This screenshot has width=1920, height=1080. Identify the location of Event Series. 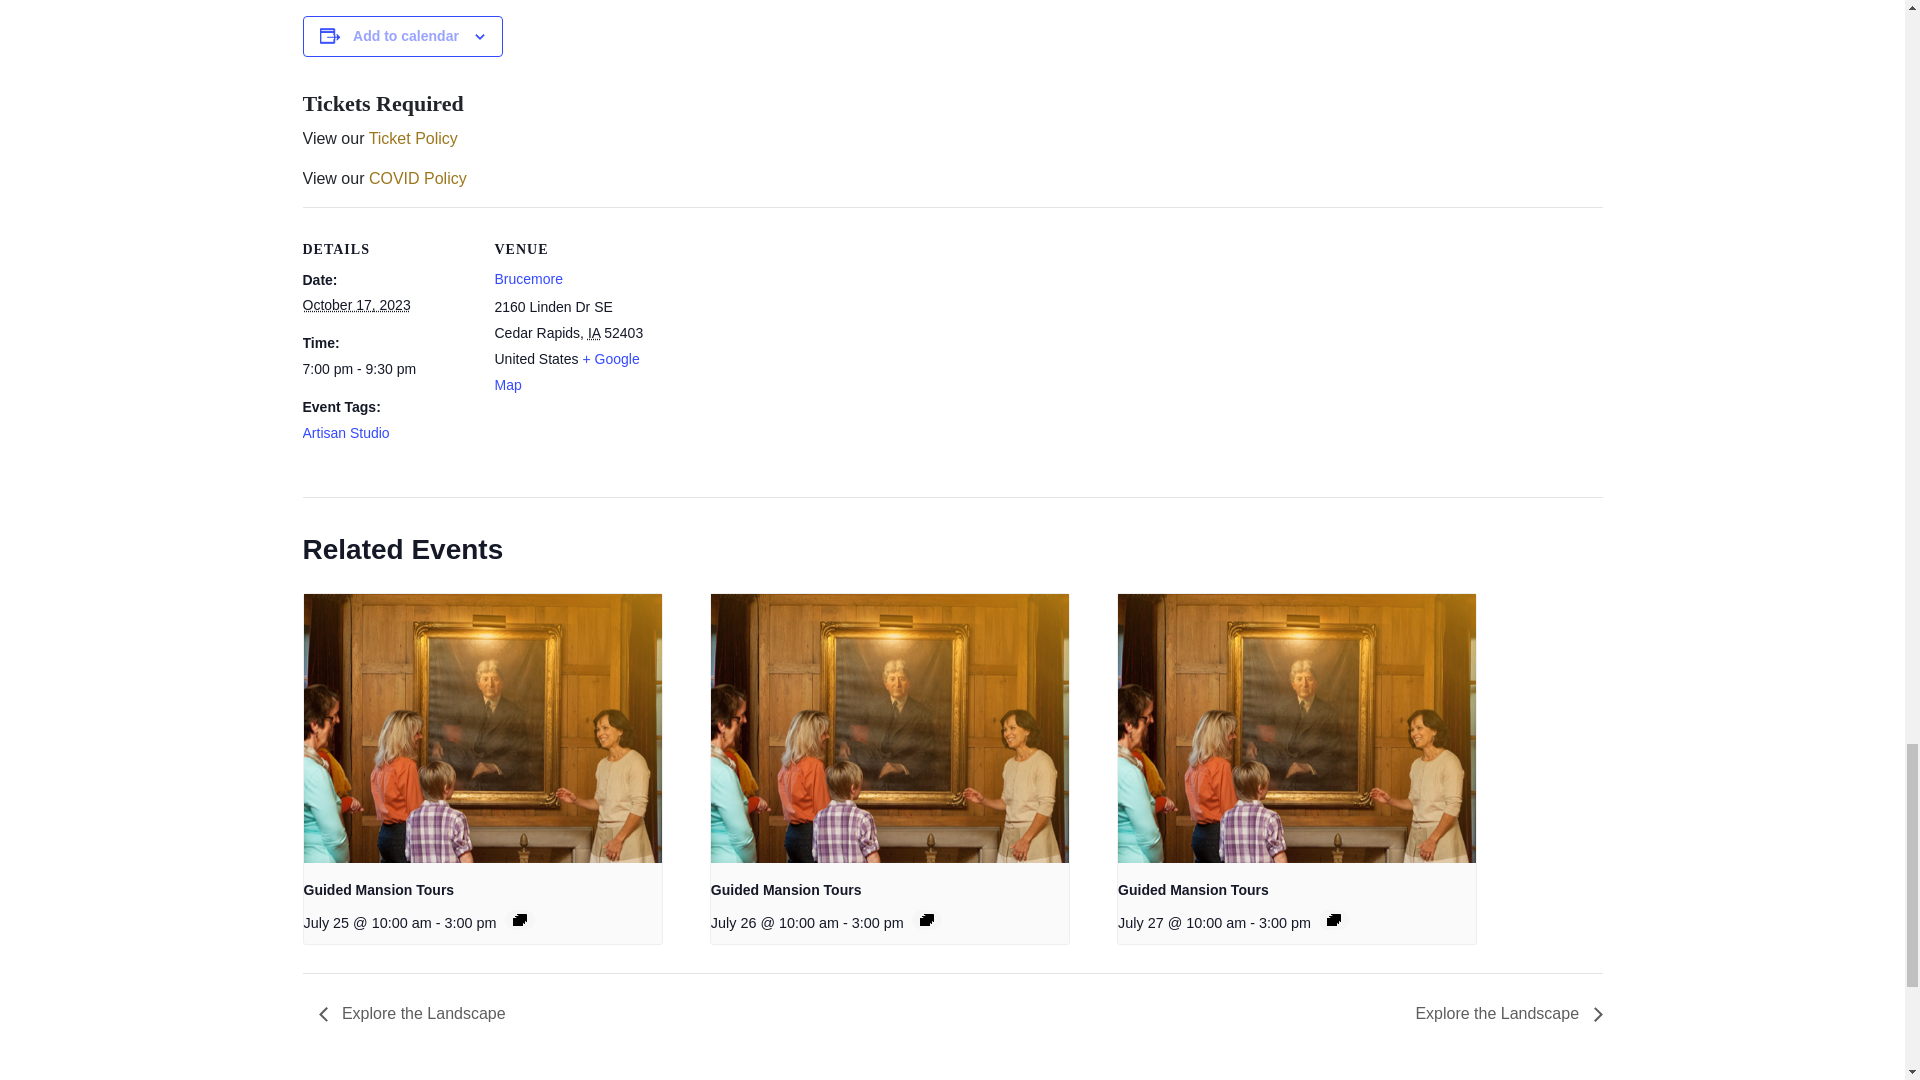
(926, 919).